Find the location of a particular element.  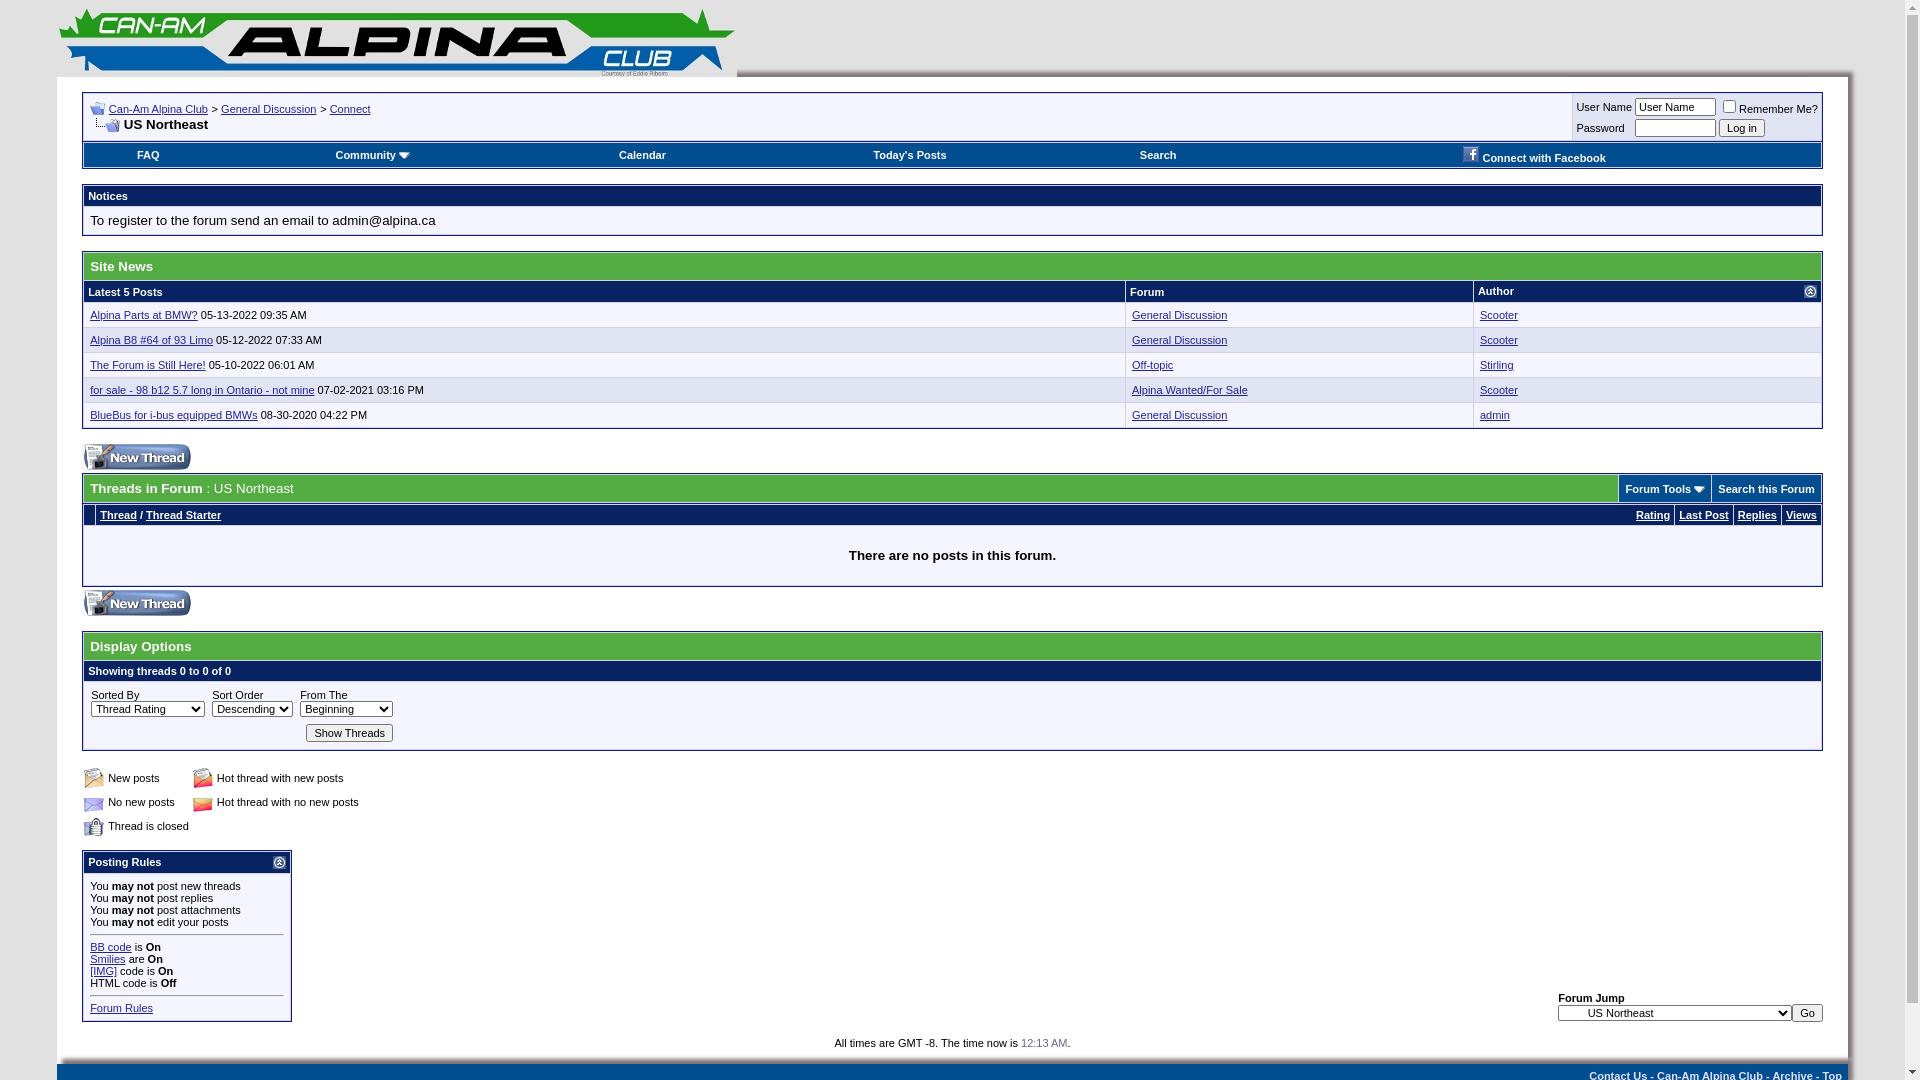

Connect is located at coordinates (350, 109).